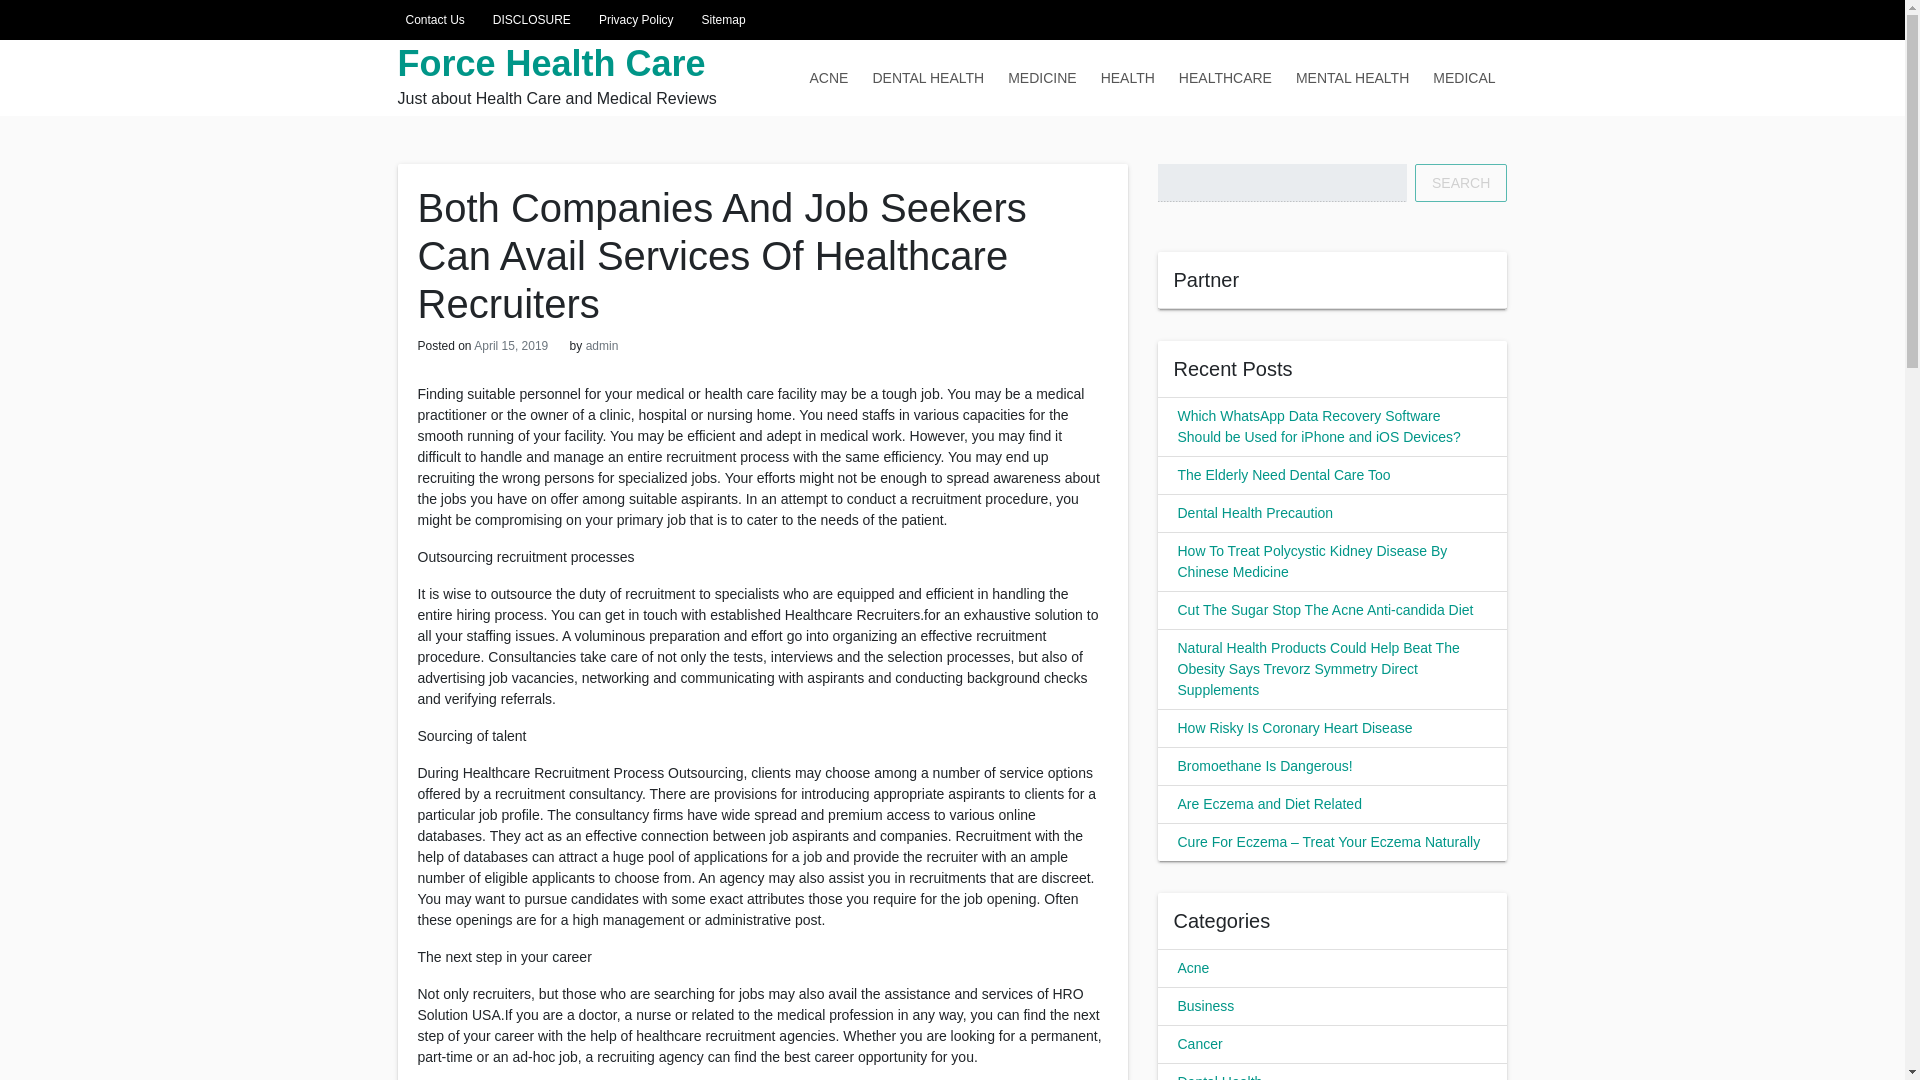 The width and height of the screenshot is (1920, 1080). Describe the element at coordinates (1284, 474) in the screenshot. I see `The Elderly Need Dental Care Too` at that location.